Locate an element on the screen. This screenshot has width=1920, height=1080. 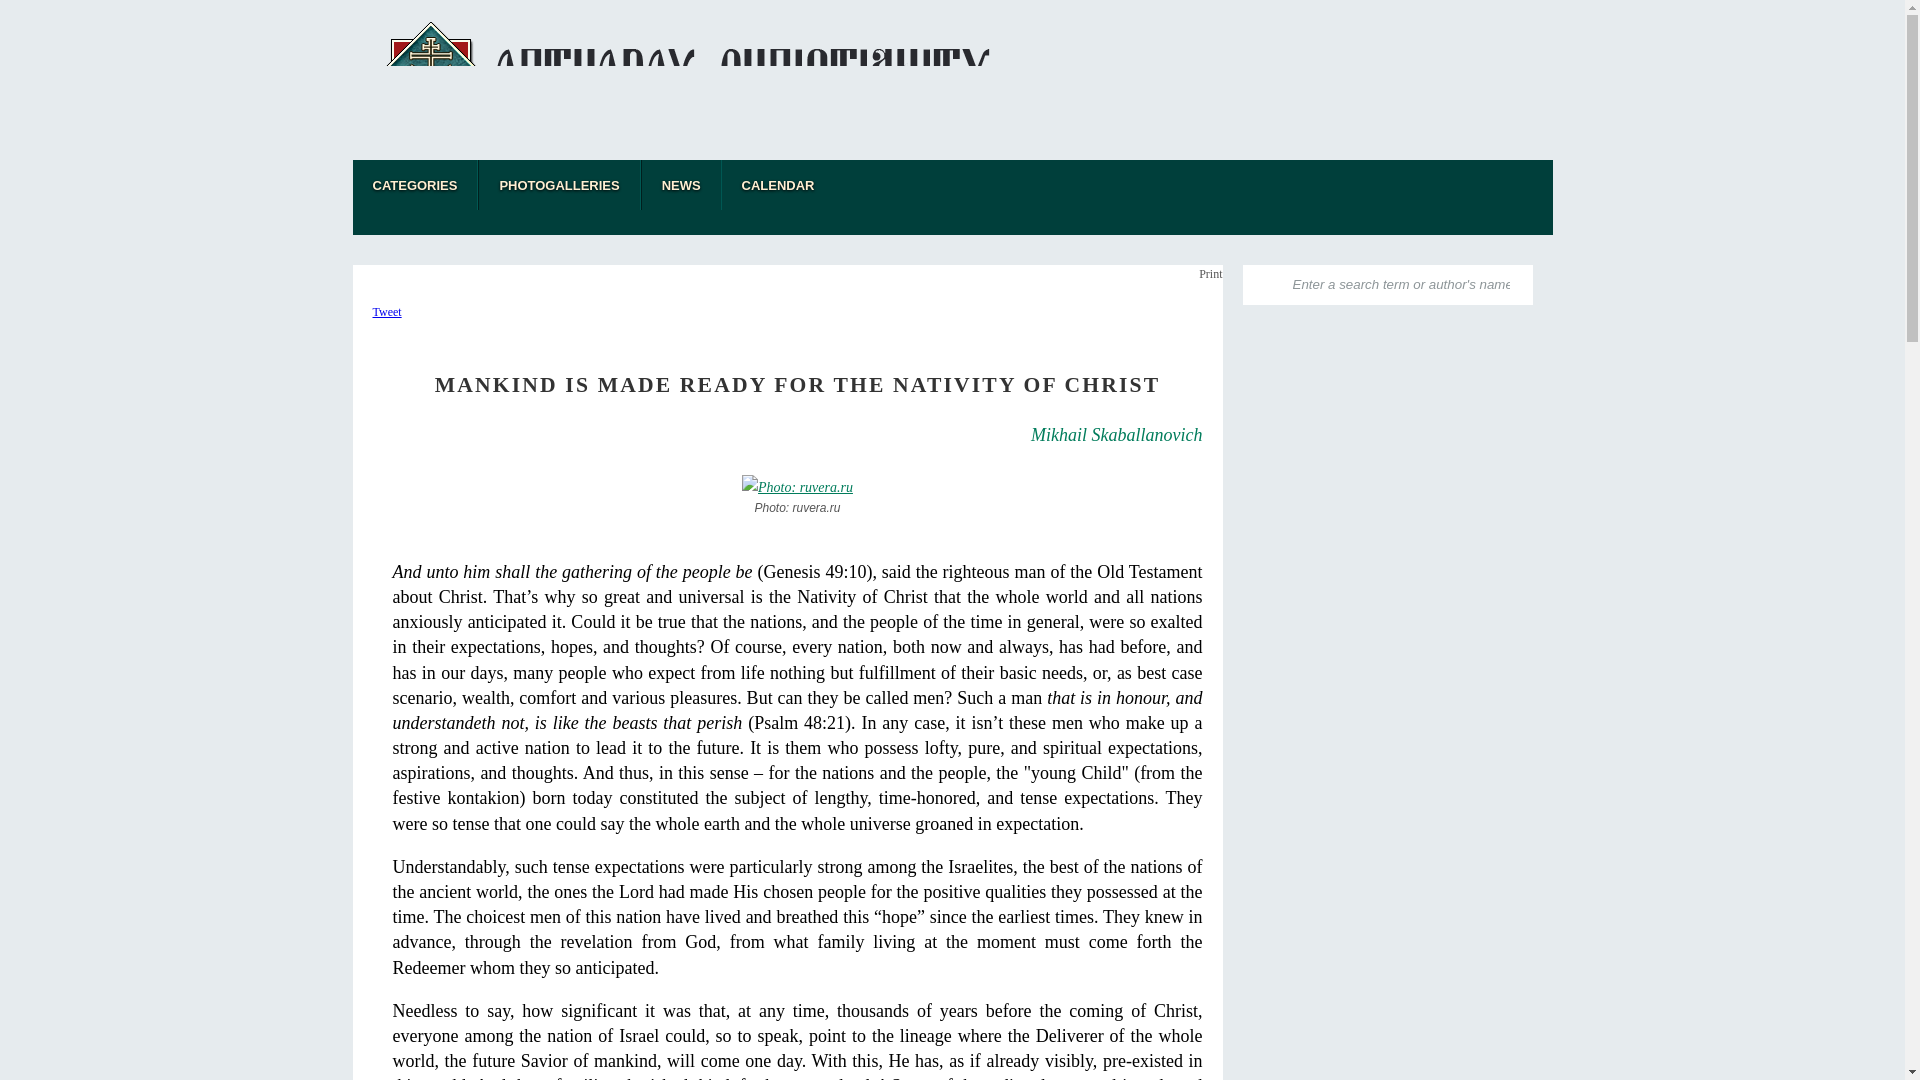
Photo: ruvera.ru is located at coordinates (798, 496).